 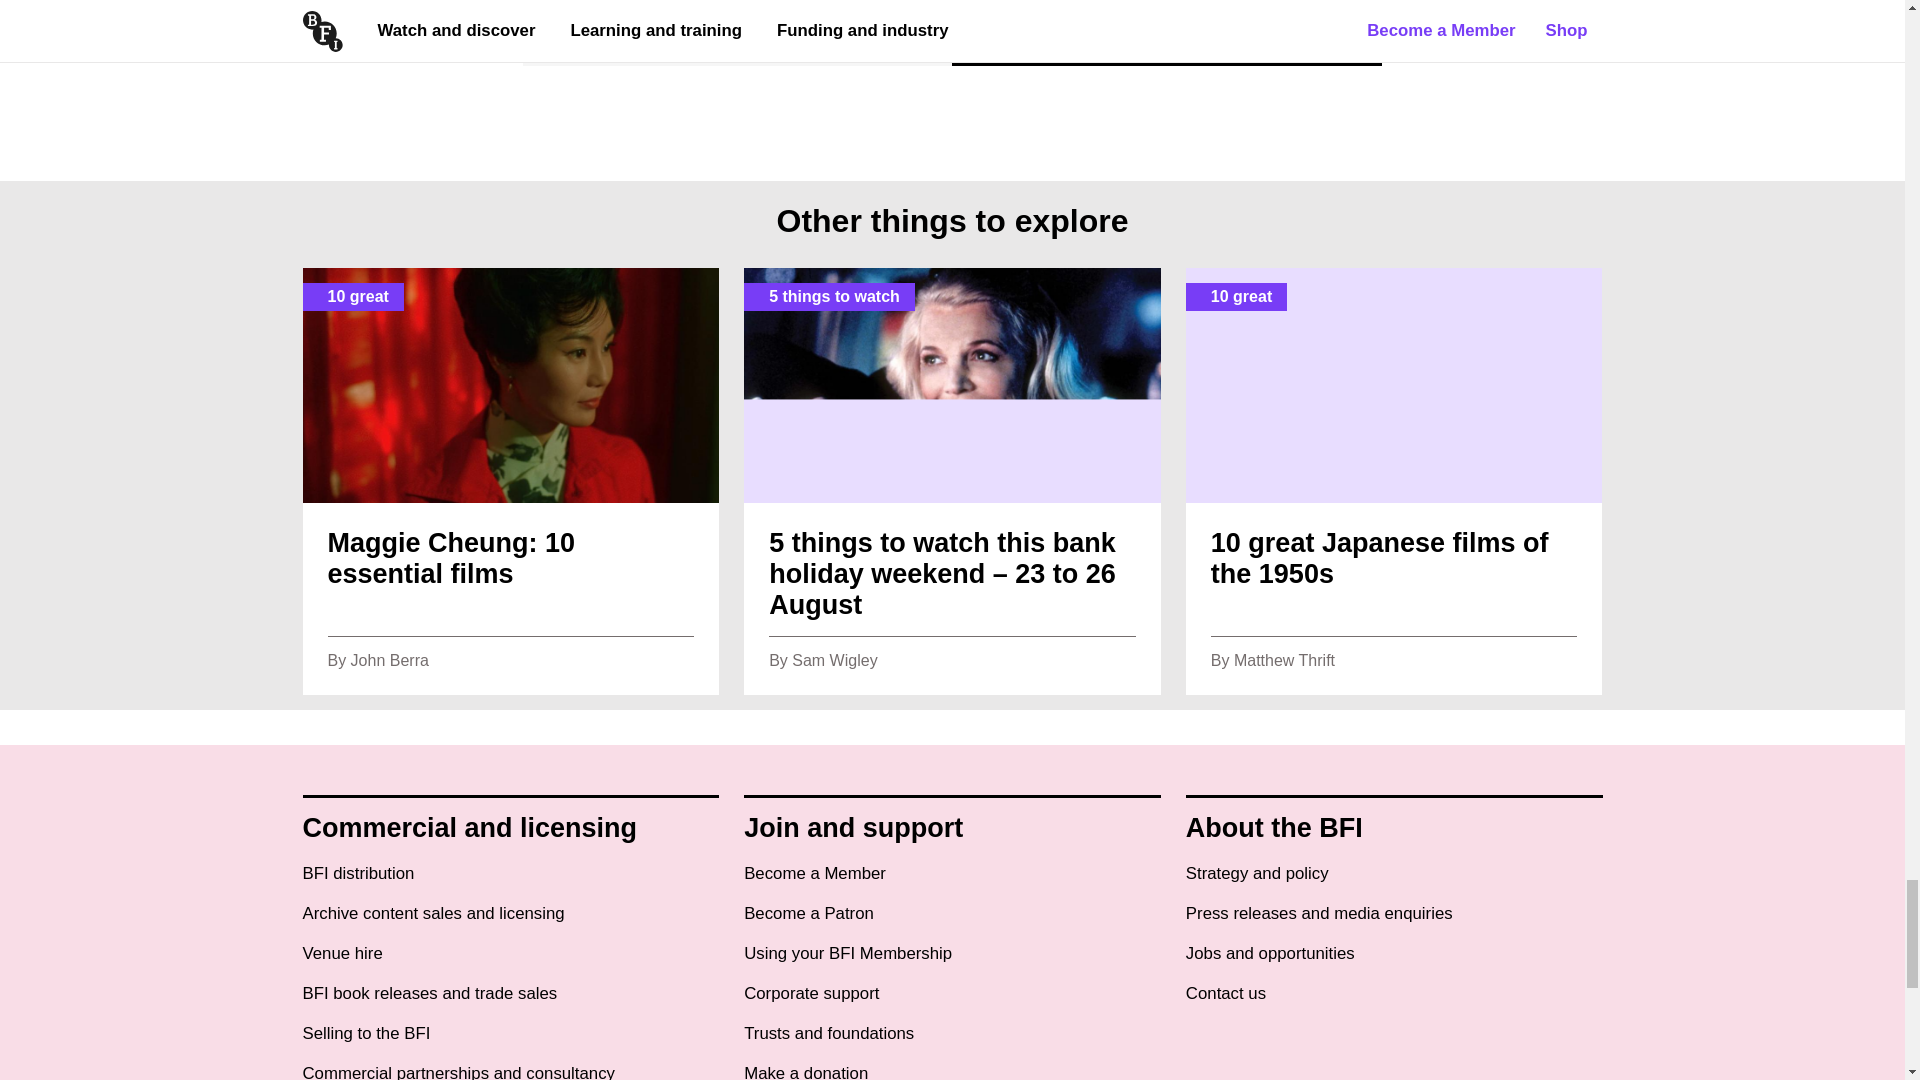 What do you see at coordinates (458, 1072) in the screenshot?
I see `Commercial partnerships and consultancy` at bounding box center [458, 1072].